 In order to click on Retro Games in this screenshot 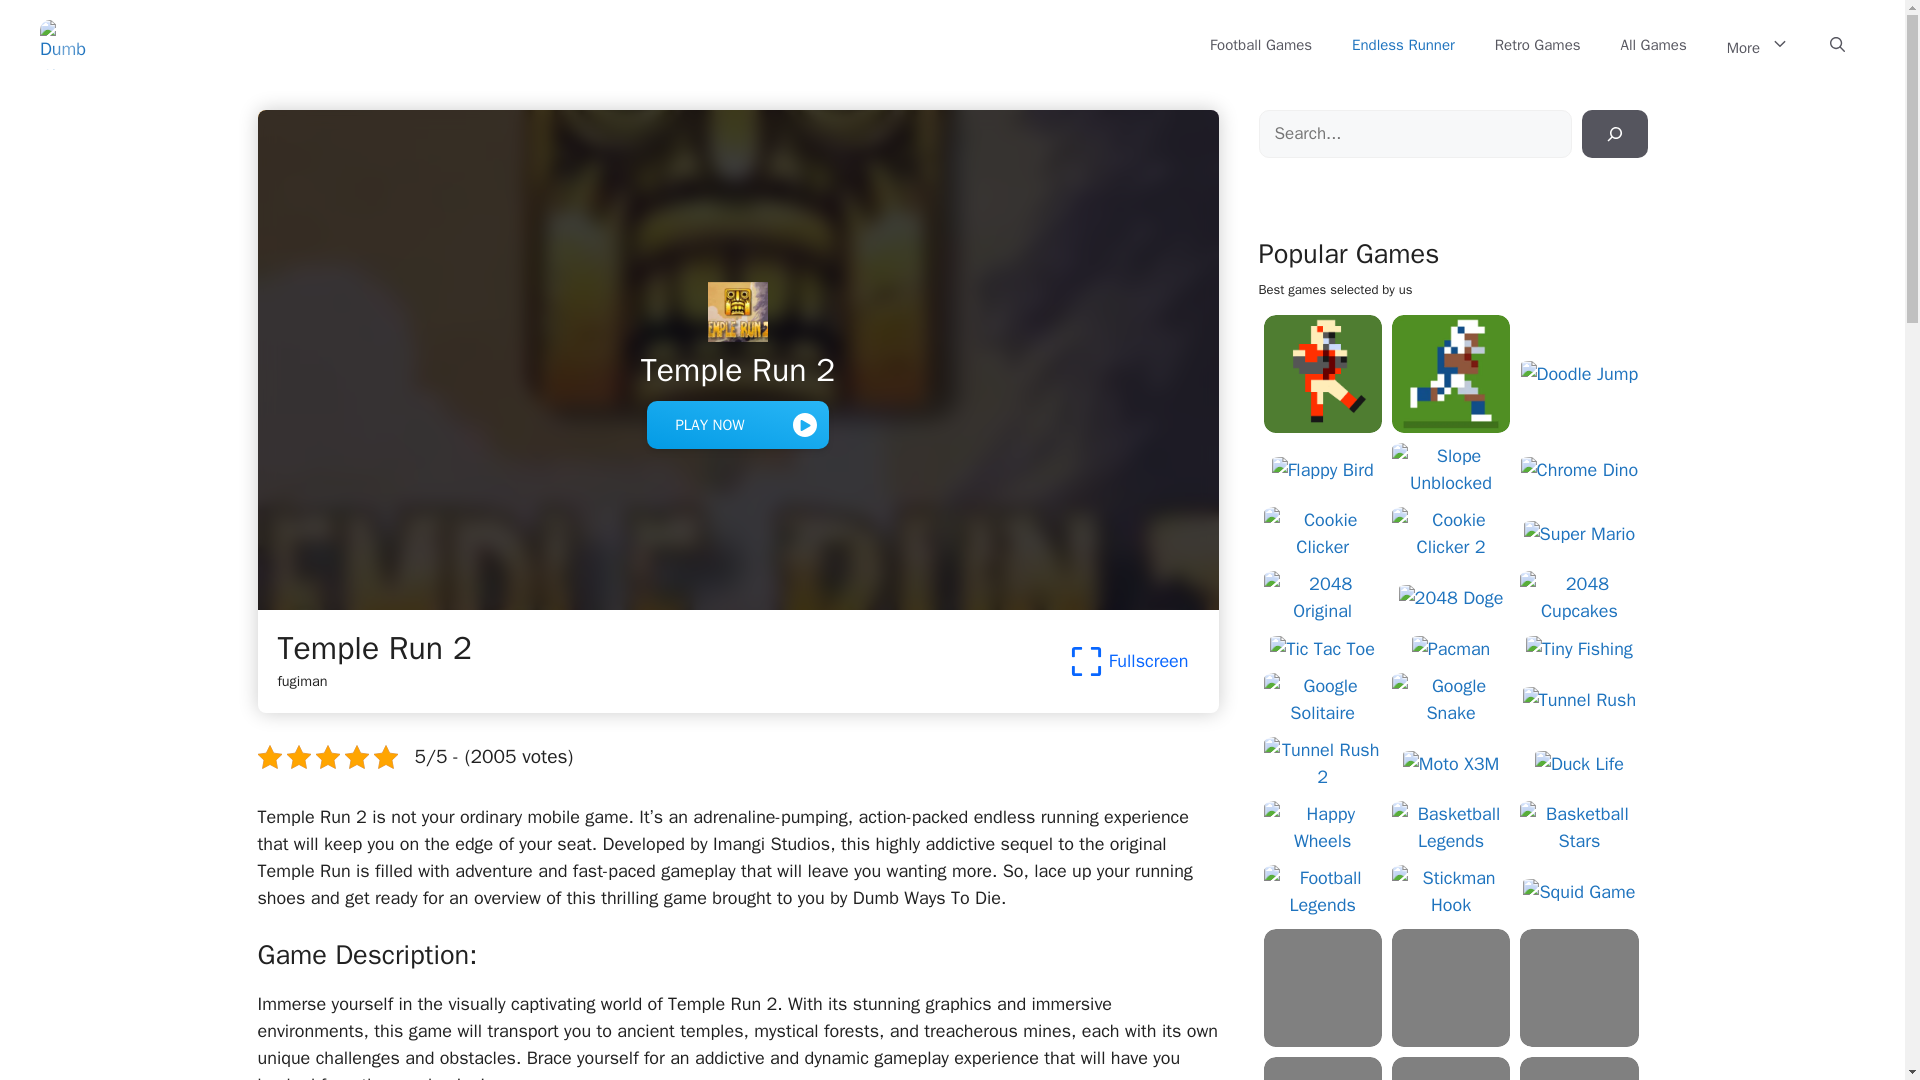, I will do `click(1538, 44)`.